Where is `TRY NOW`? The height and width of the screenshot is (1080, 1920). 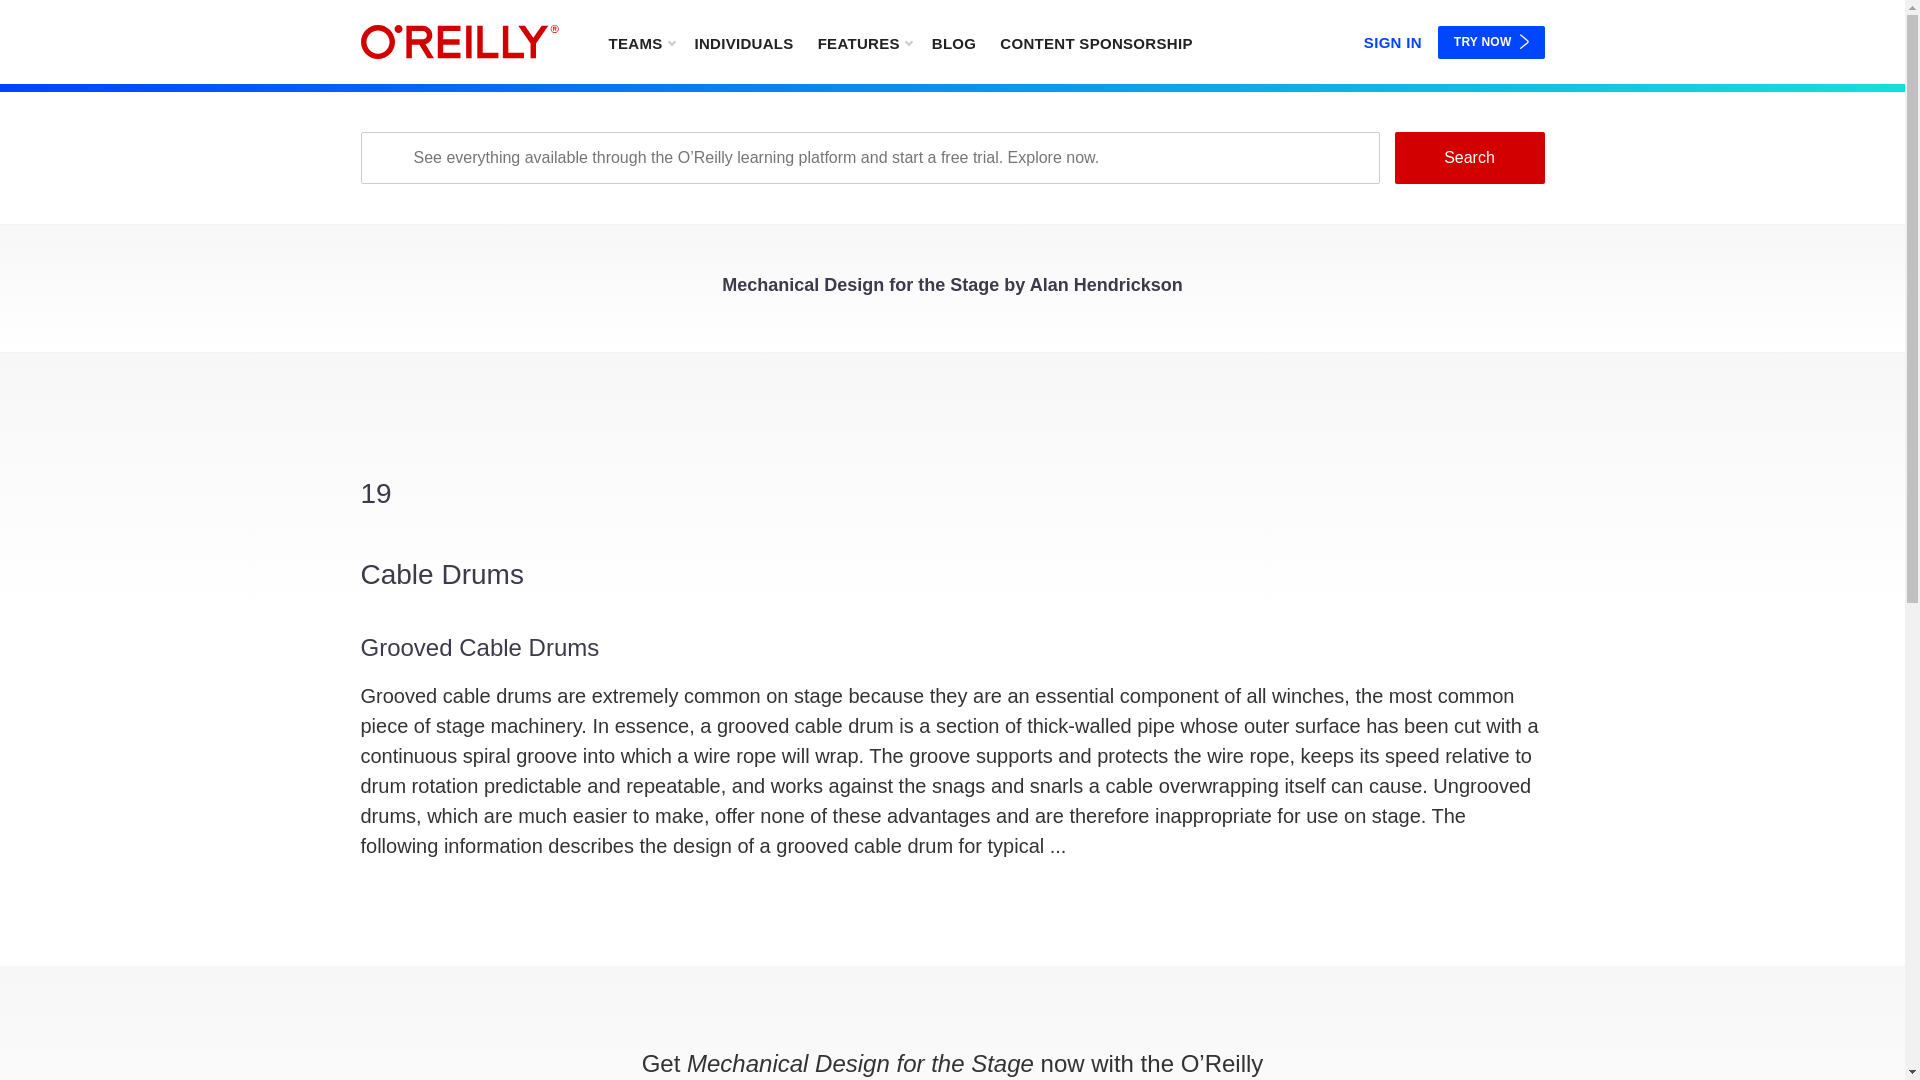 TRY NOW is located at coordinates (1492, 42).